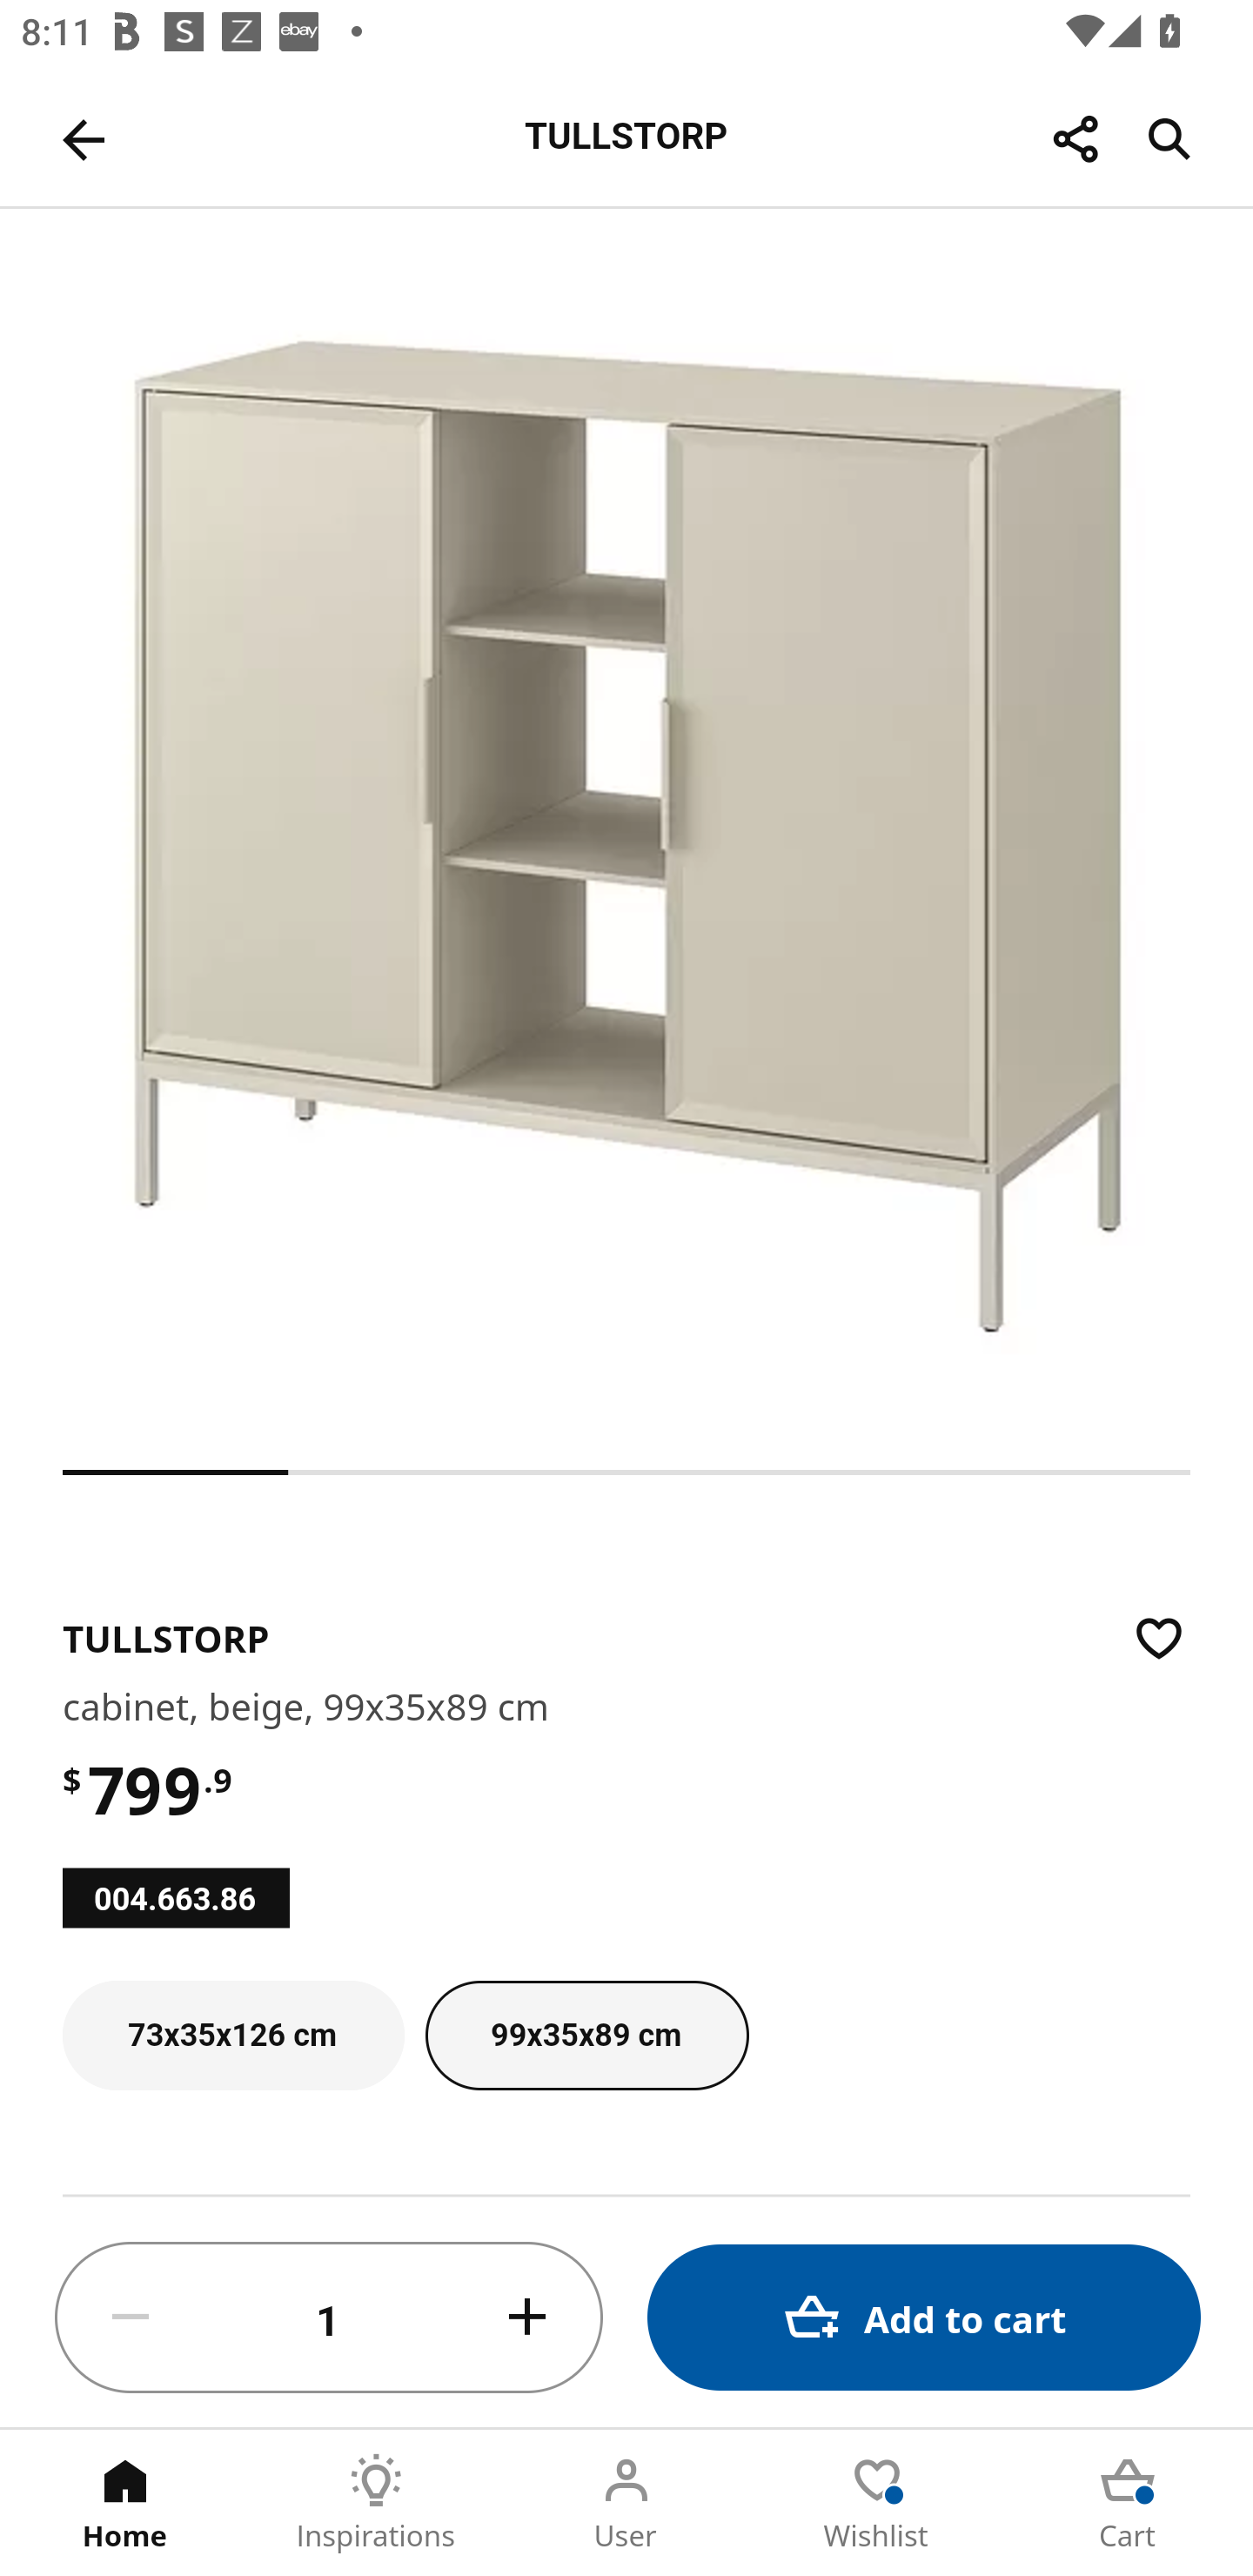  What do you see at coordinates (329, 2318) in the screenshot?
I see `1` at bounding box center [329, 2318].